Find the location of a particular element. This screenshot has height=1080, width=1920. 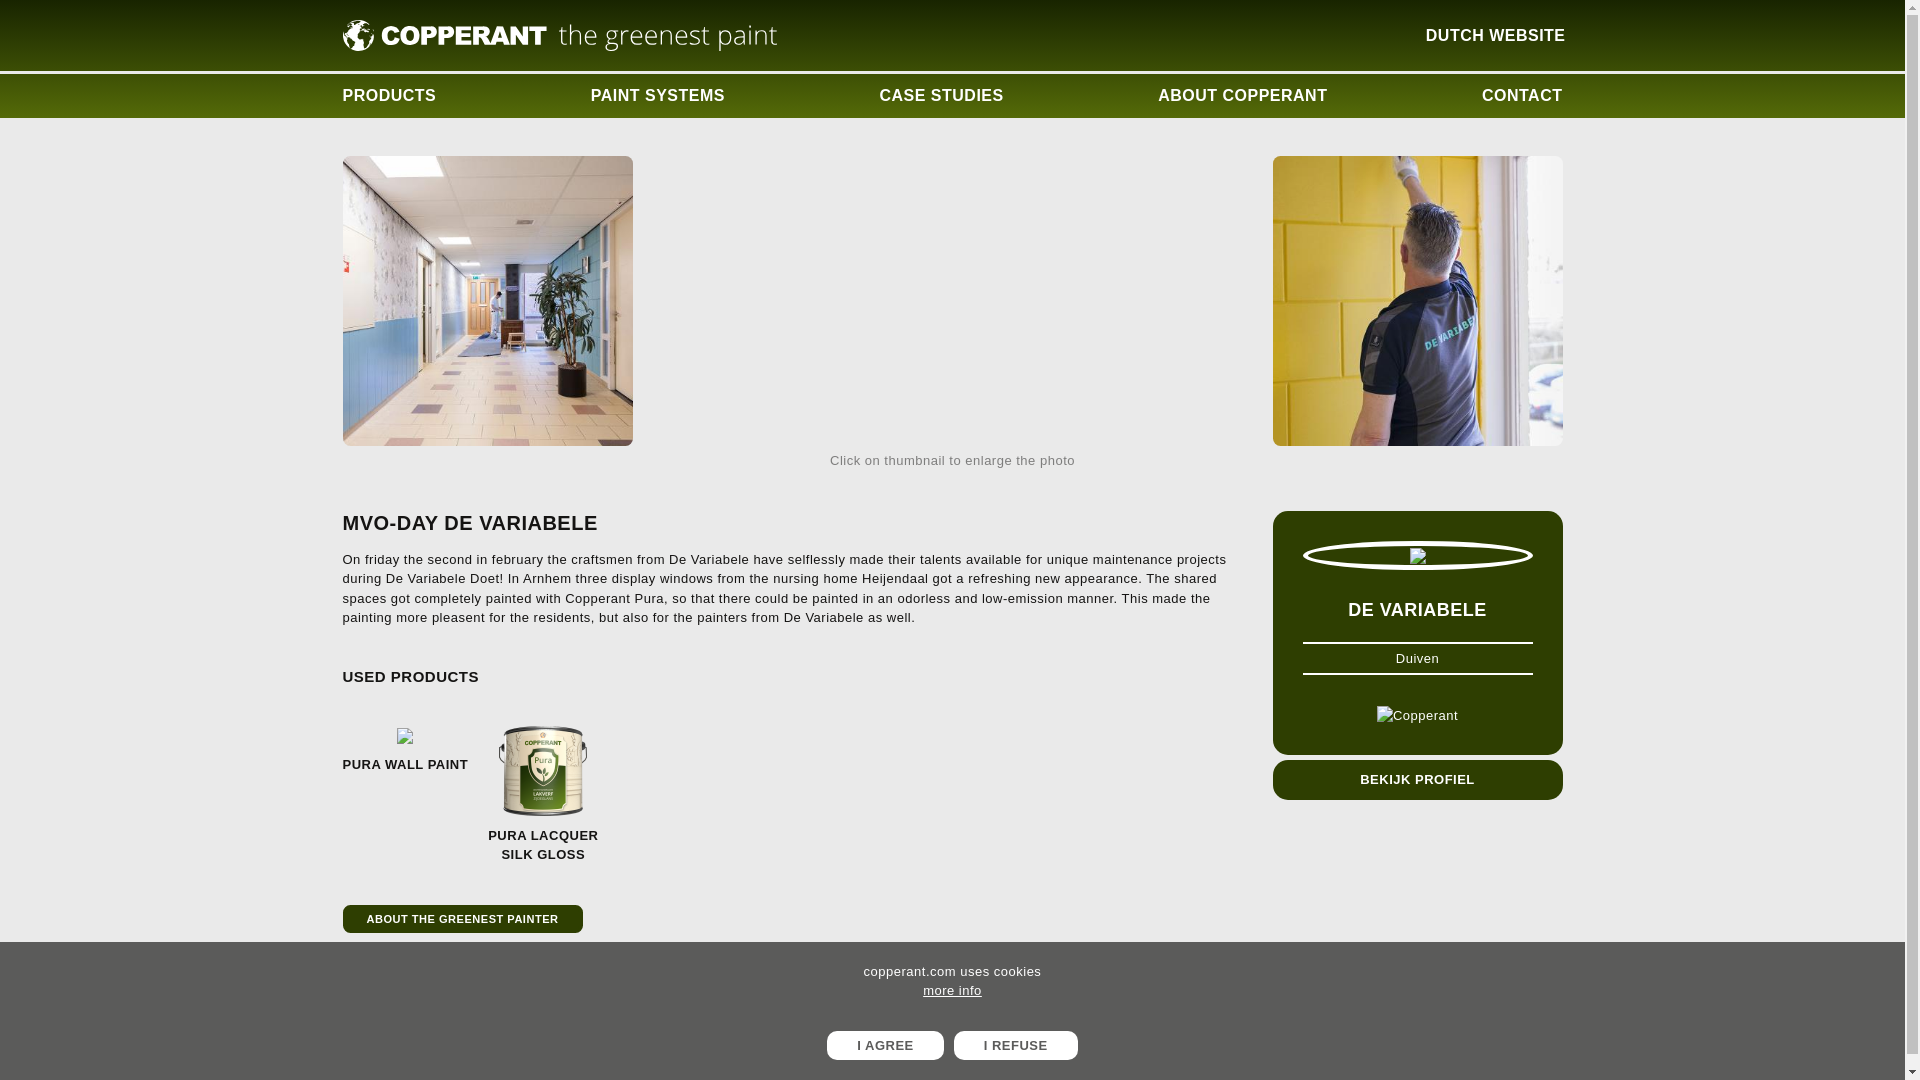

DUTCH WEBSITE is located at coordinates (1496, 36).